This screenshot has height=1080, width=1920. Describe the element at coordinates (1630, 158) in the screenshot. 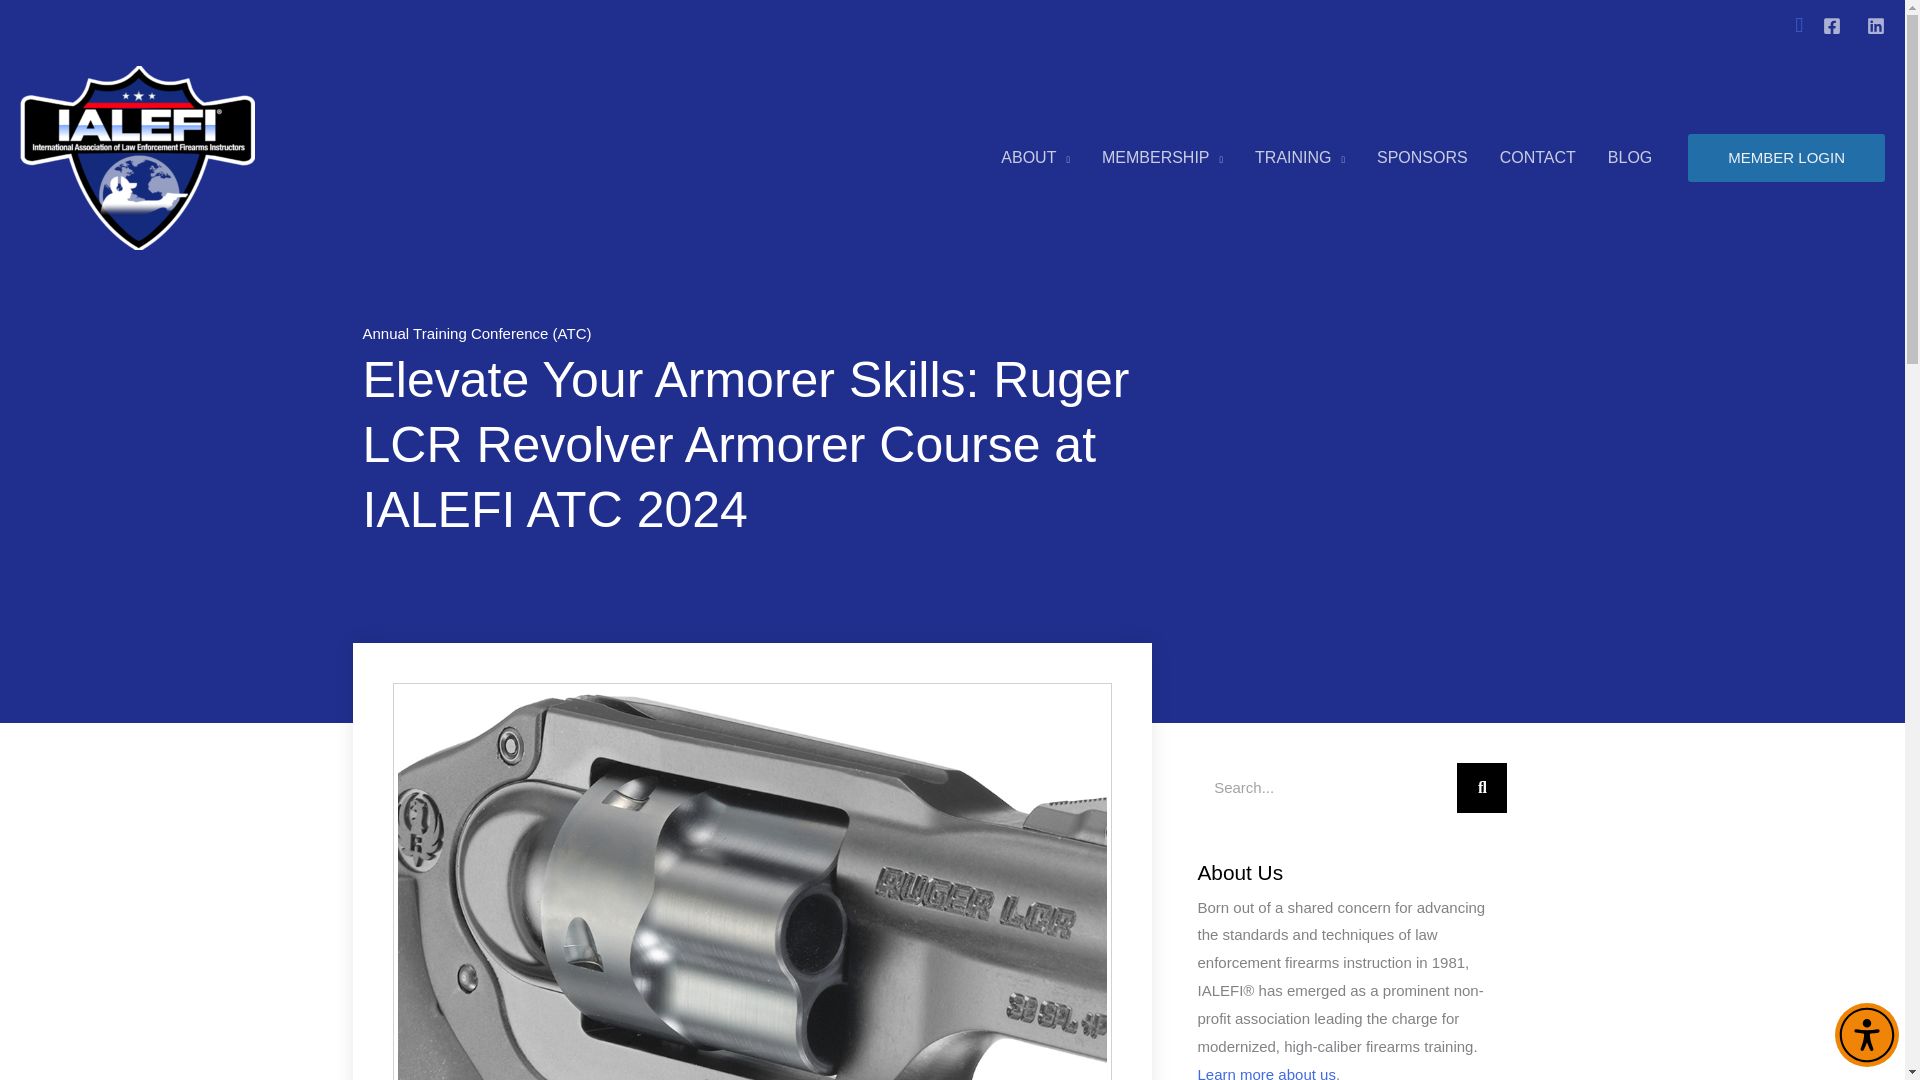

I see `BLOG` at that location.